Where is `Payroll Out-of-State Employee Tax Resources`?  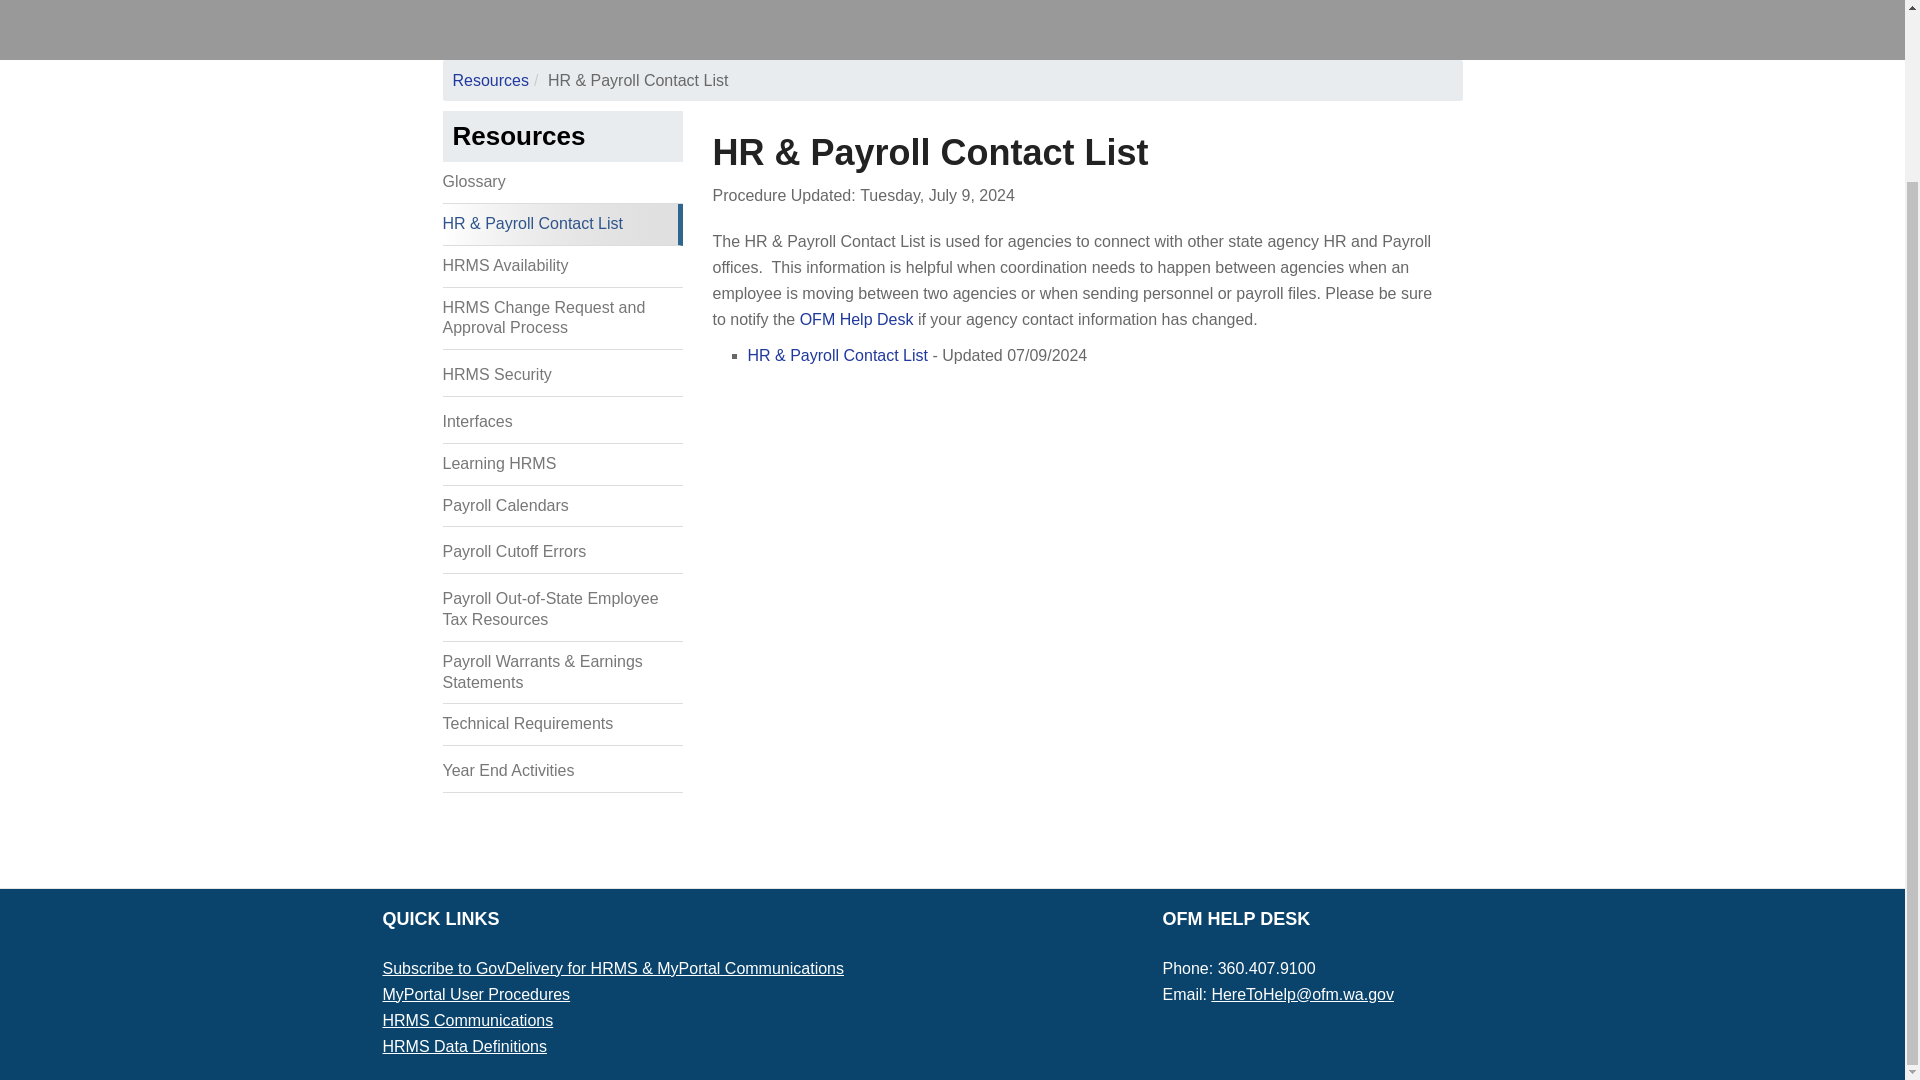 Payroll Out-of-State Employee Tax Resources is located at coordinates (561, 610).